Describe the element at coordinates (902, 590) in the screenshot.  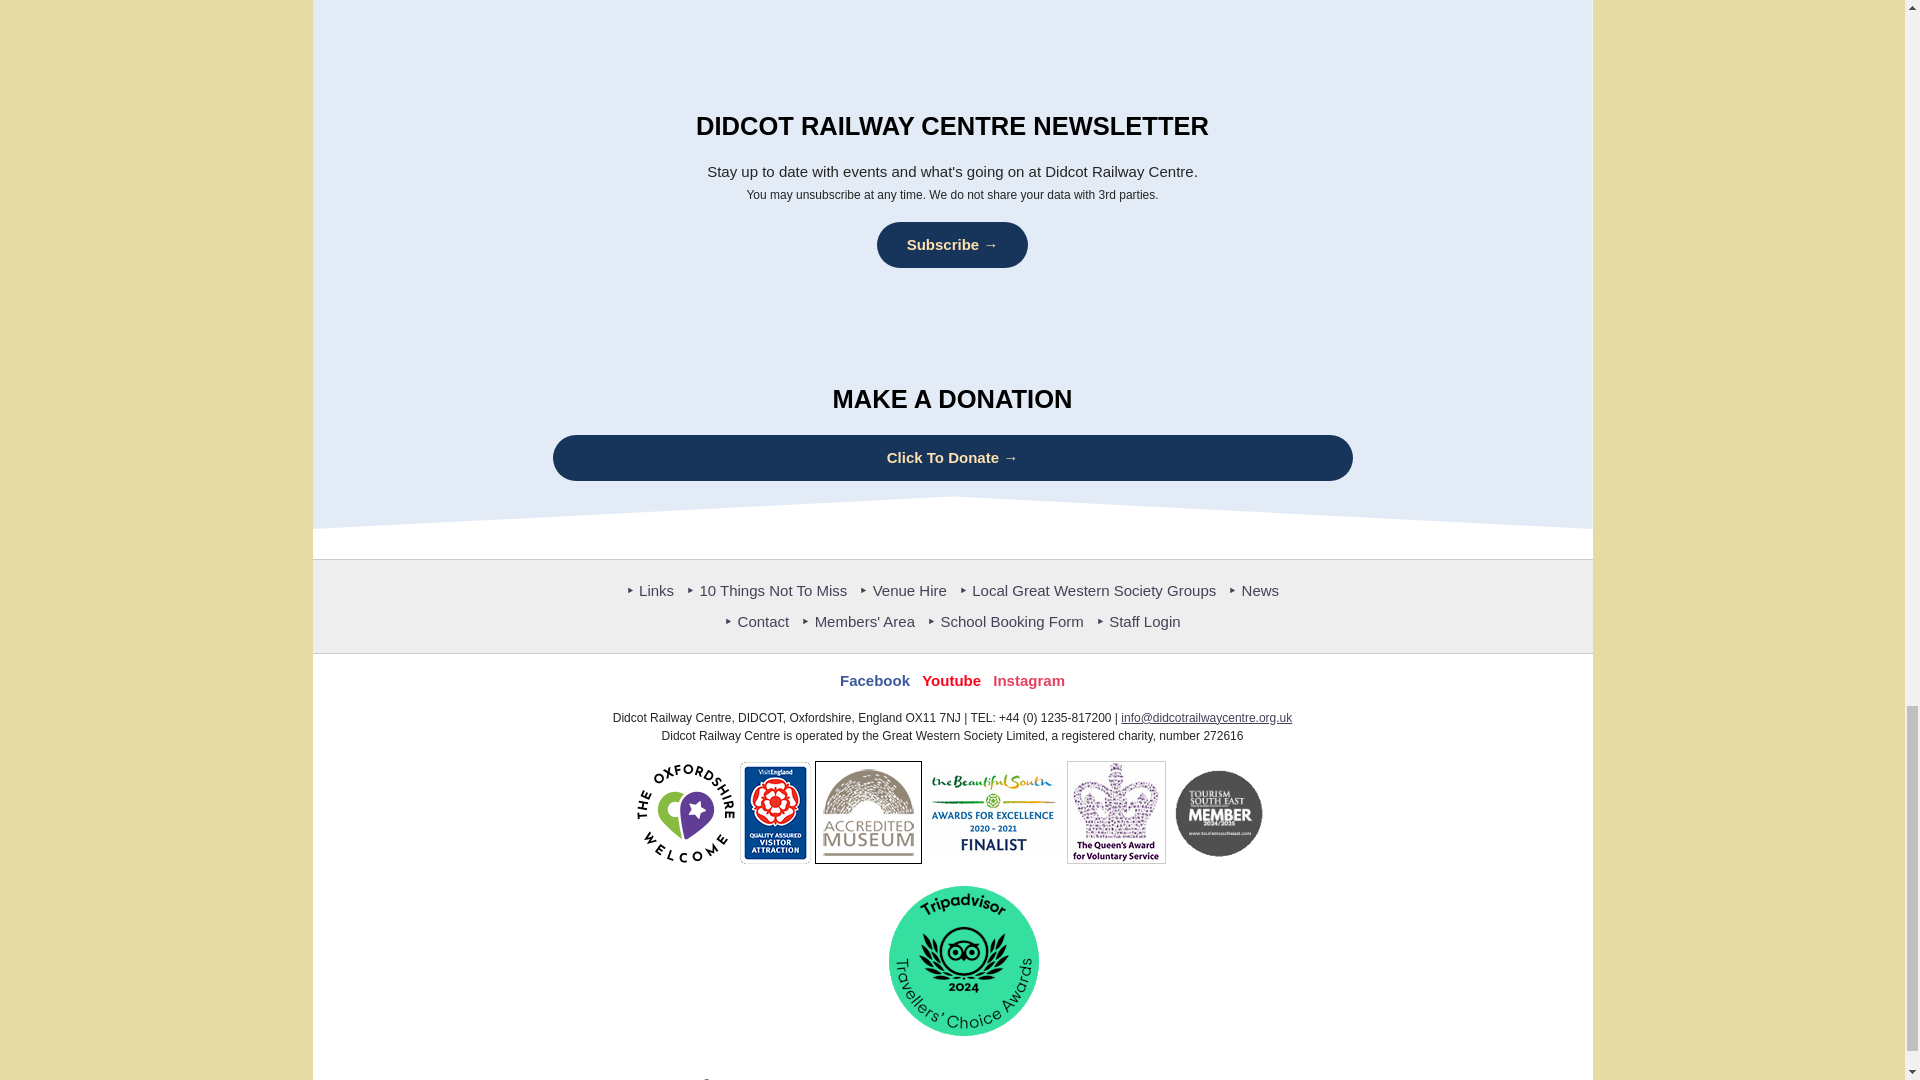
I see `Venue Hire` at that location.